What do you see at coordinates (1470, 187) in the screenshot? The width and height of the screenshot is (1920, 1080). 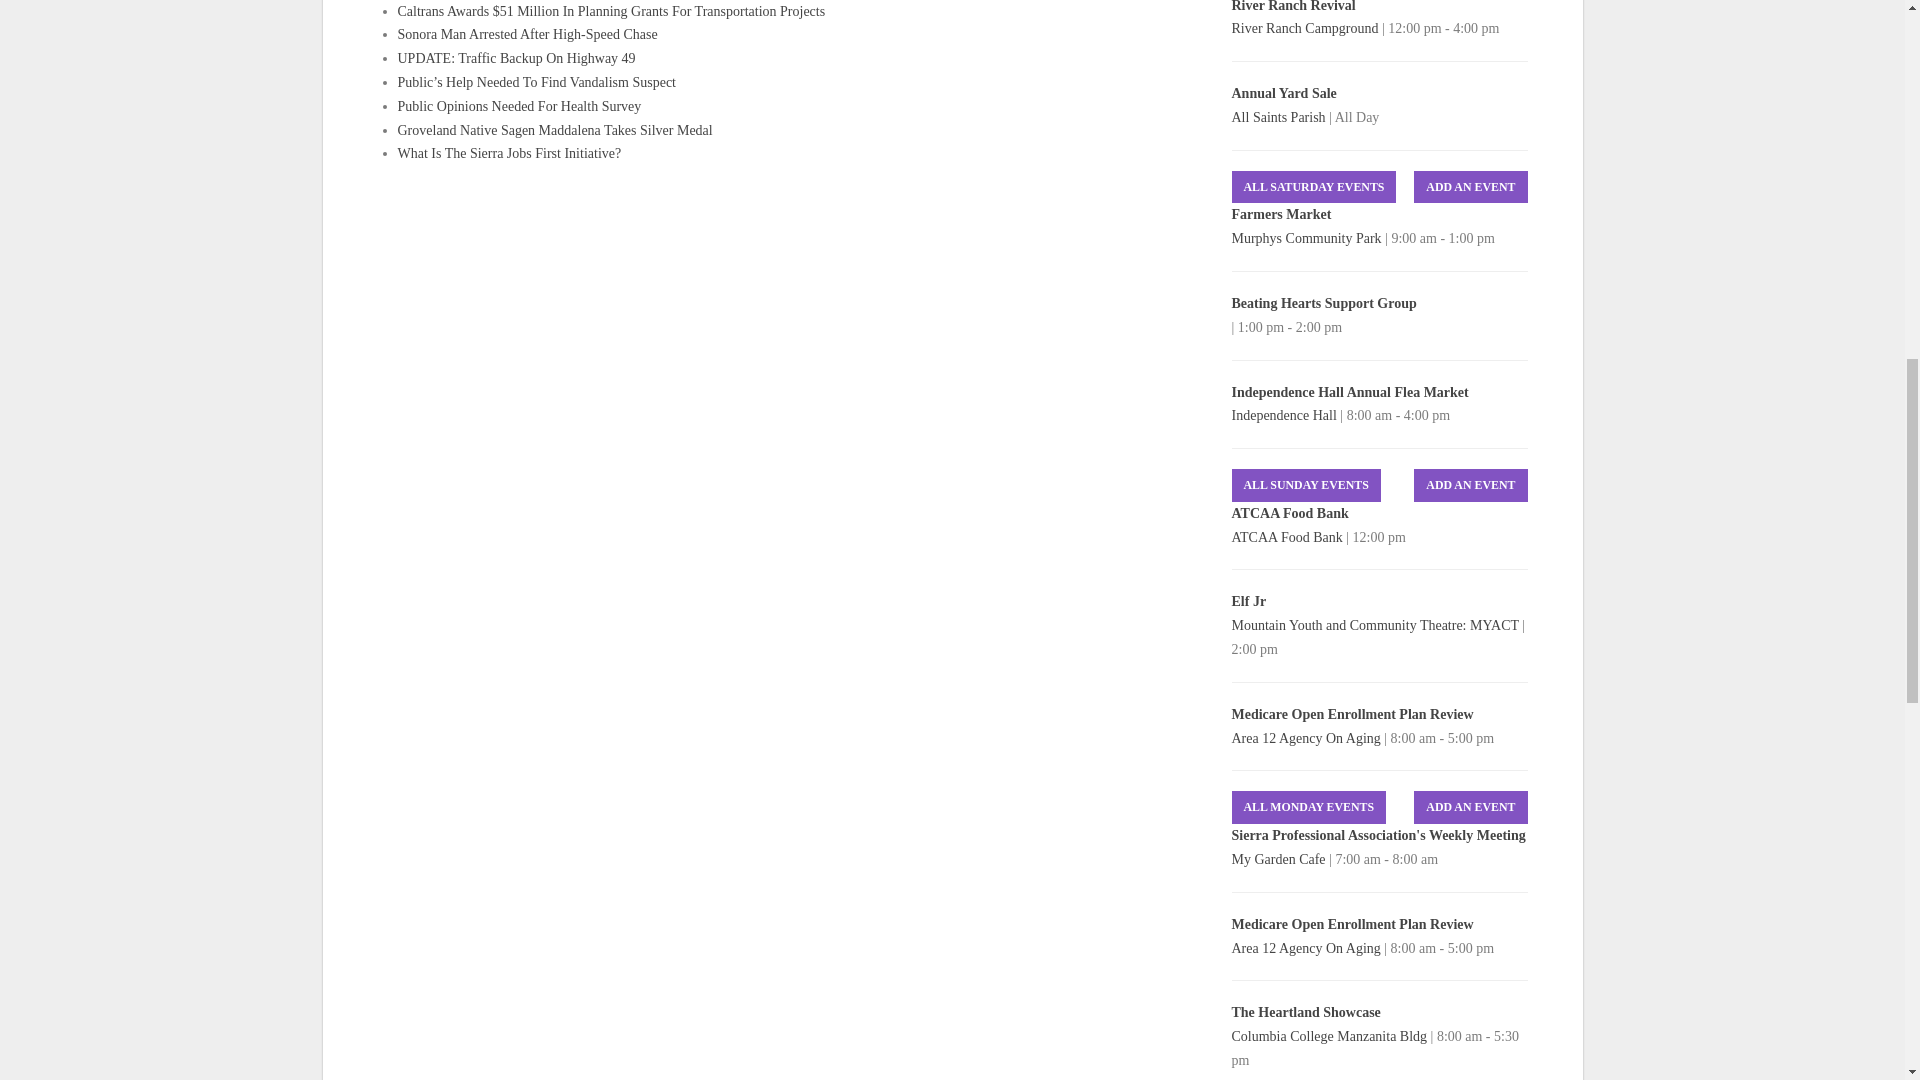 I see `Add An Event` at bounding box center [1470, 187].